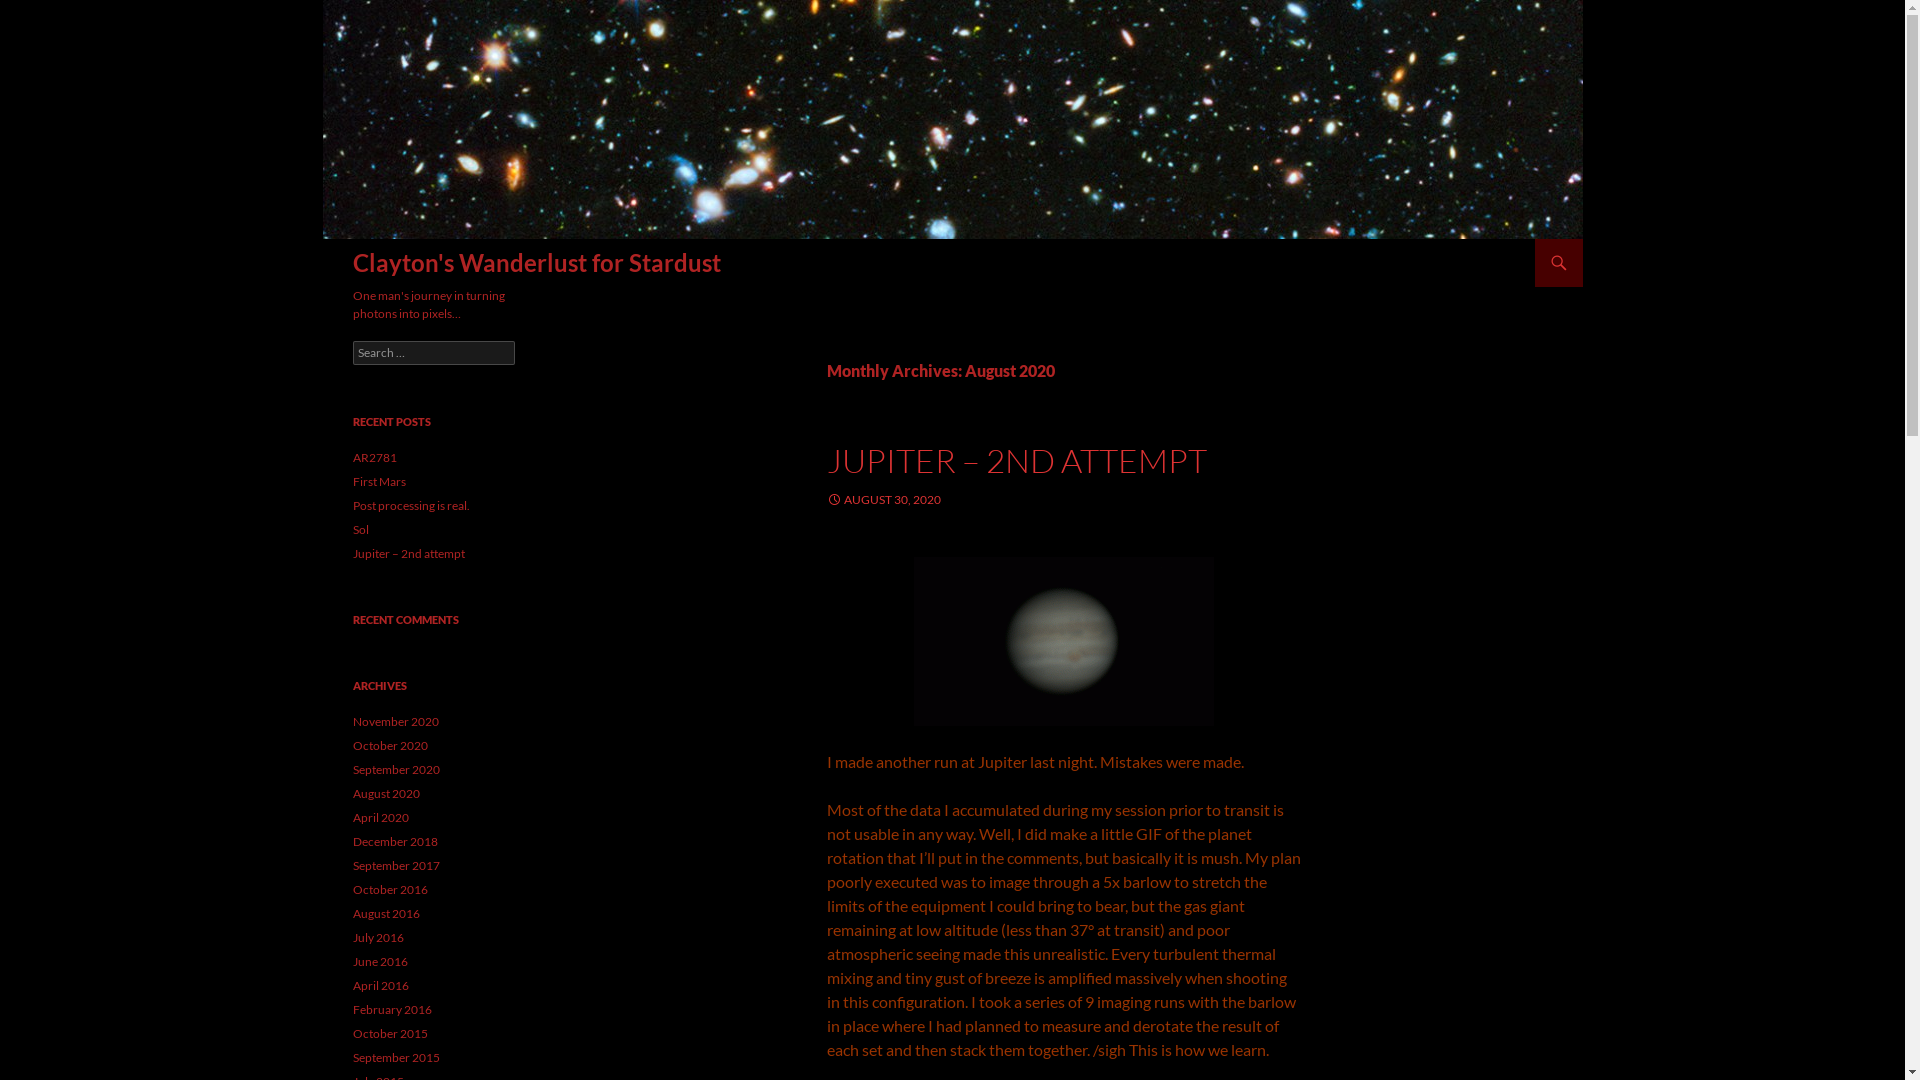 The width and height of the screenshot is (1920, 1080). Describe the element at coordinates (380, 986) in the screenshot. I see `April 2016` at that location.